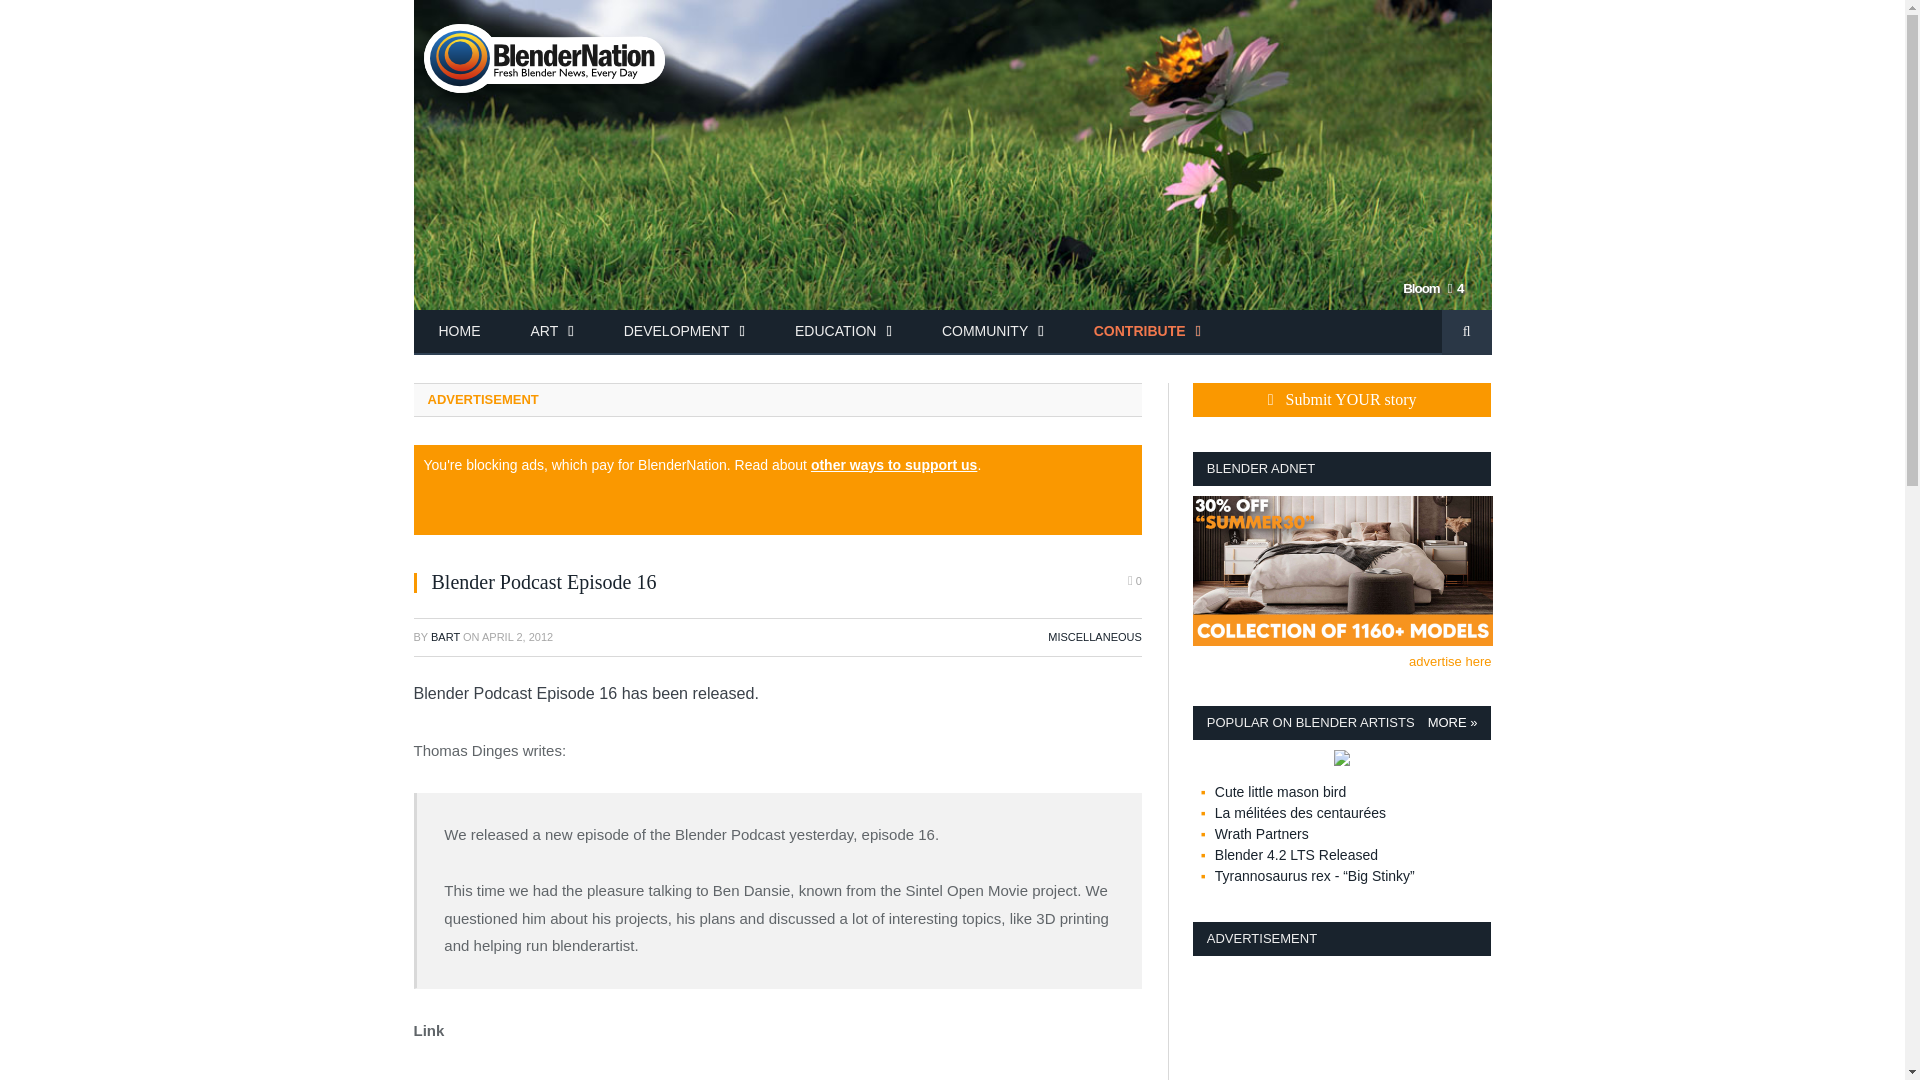  Describe the element at coordinates (1466, 332) in the screenshot. I see `Search` at that location.